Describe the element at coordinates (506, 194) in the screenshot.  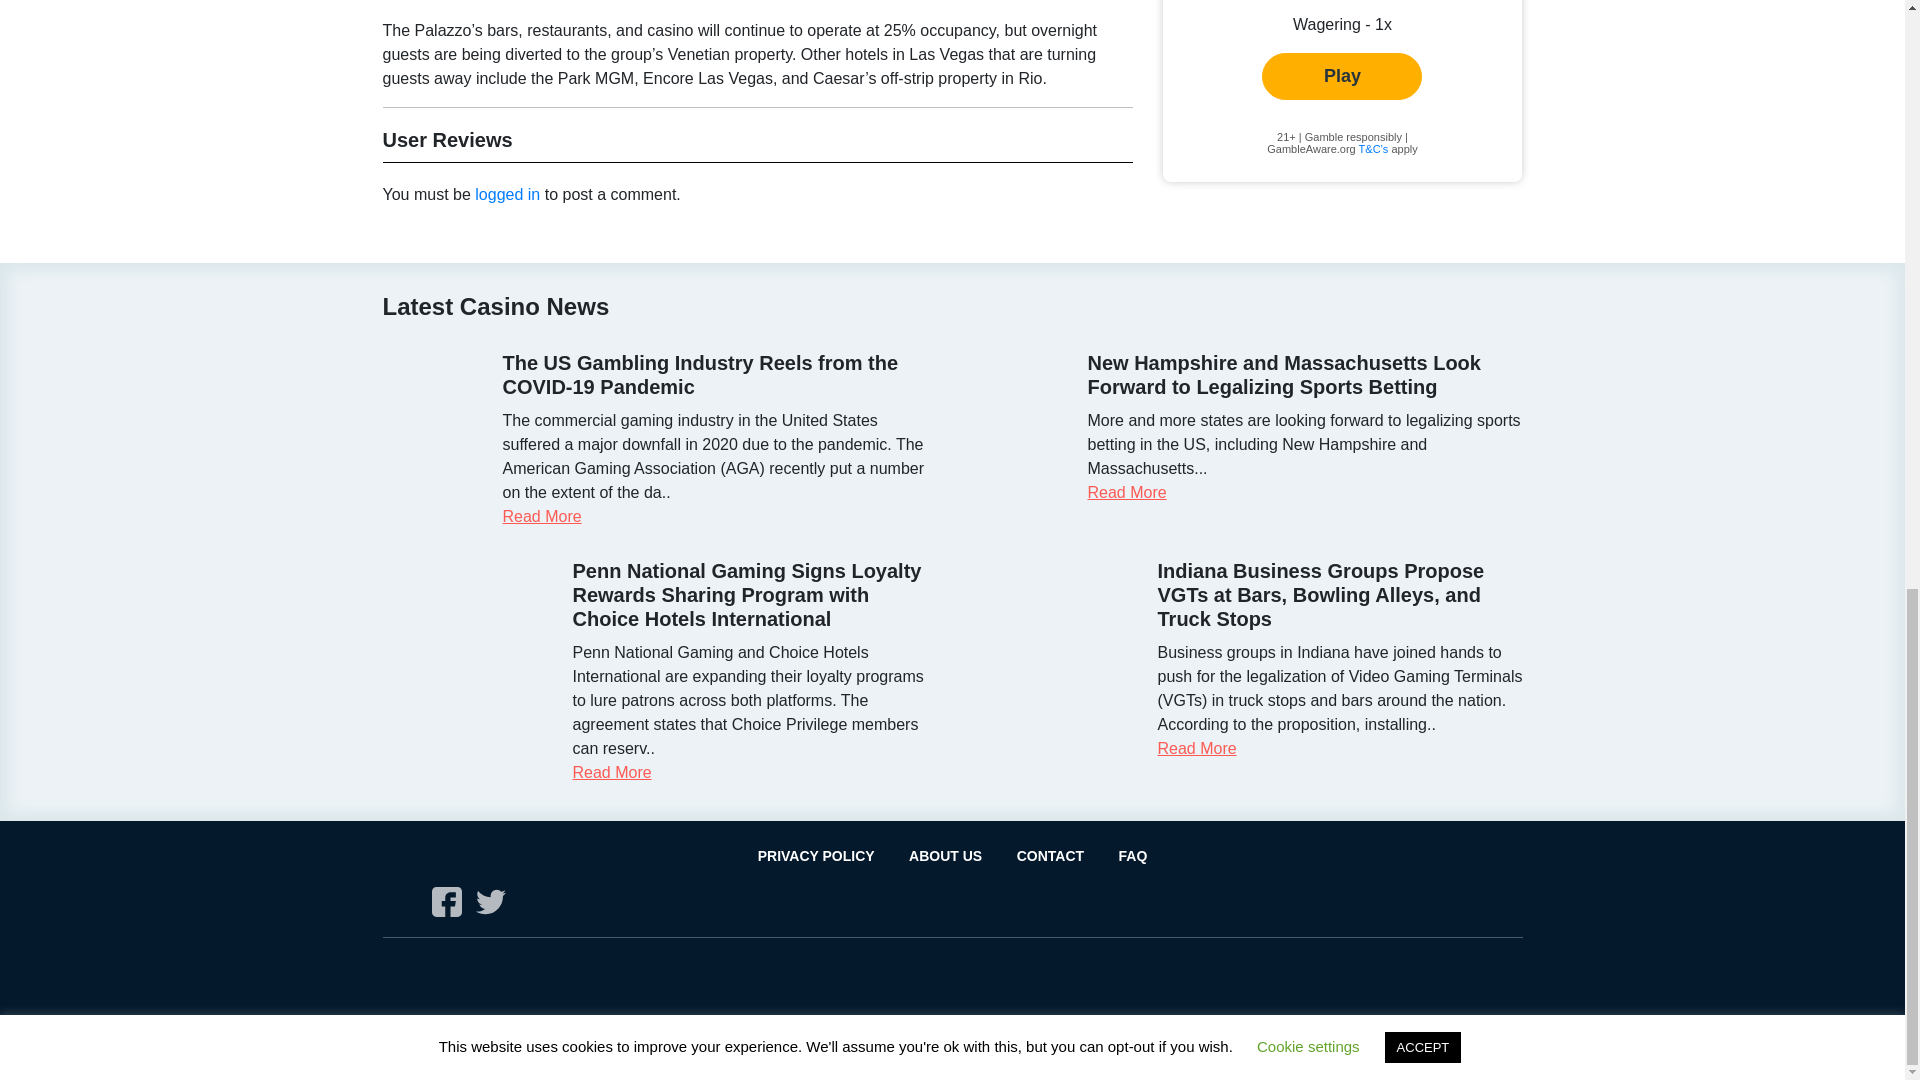
I see `logged in` at that location.